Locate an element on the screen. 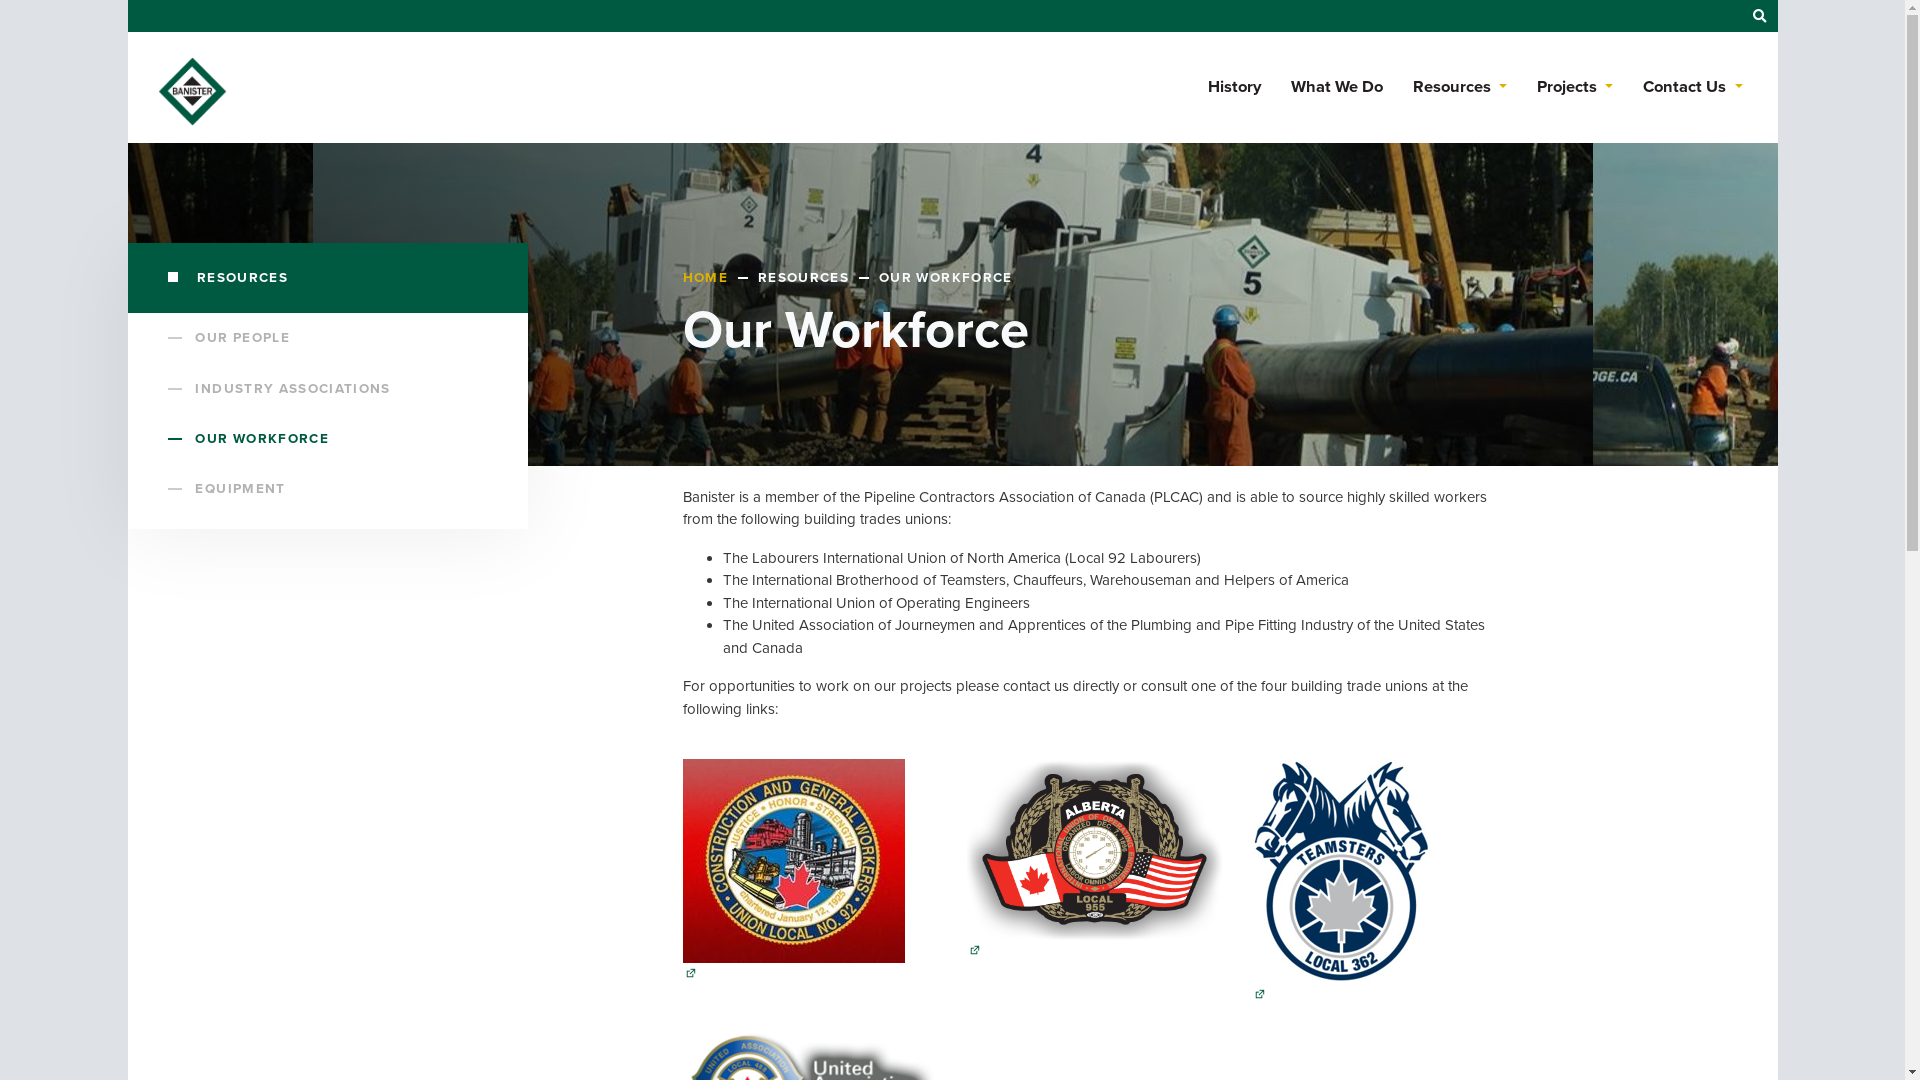 This screenshot has height=1080, width=1920. RESOURCES is located at coordinates (328, 278).